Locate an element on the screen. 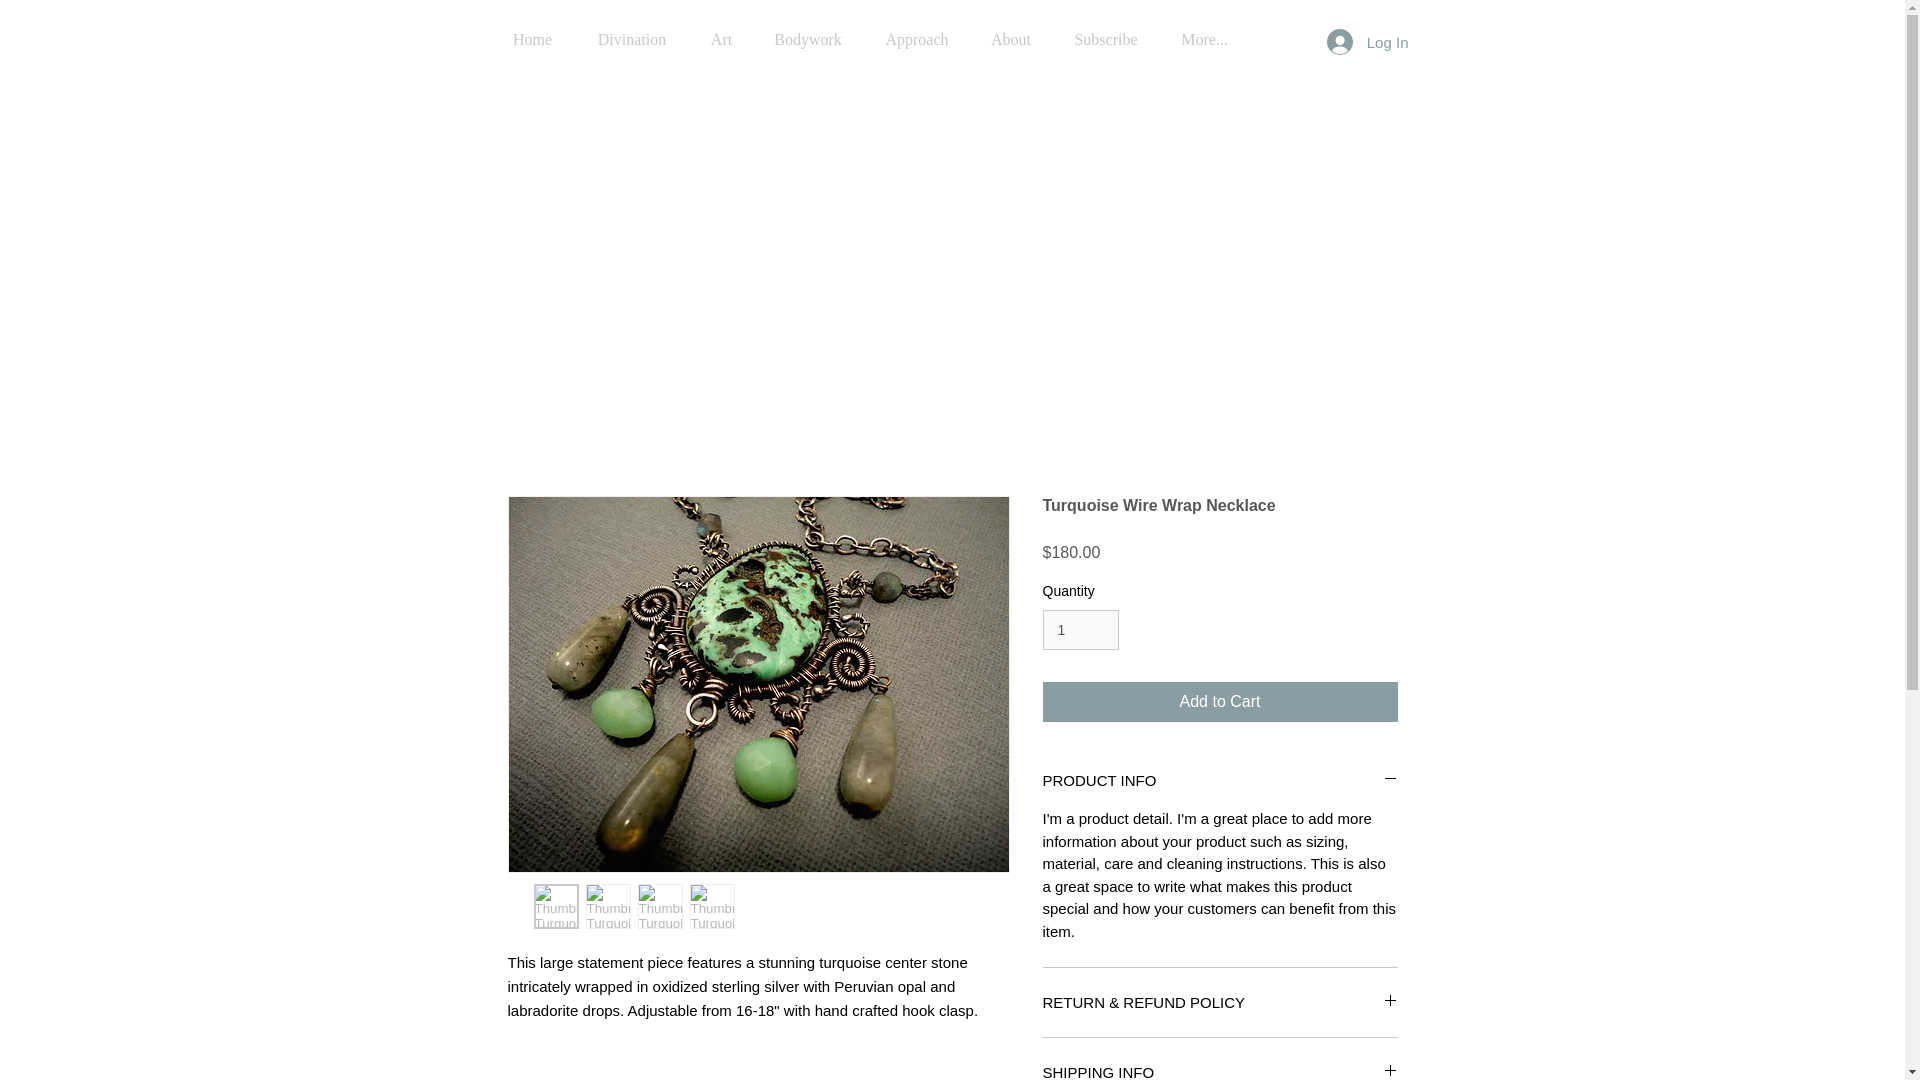 The height and width of the screenshot is (1080, 1920). 1 is located at coordinates (1080, 630).